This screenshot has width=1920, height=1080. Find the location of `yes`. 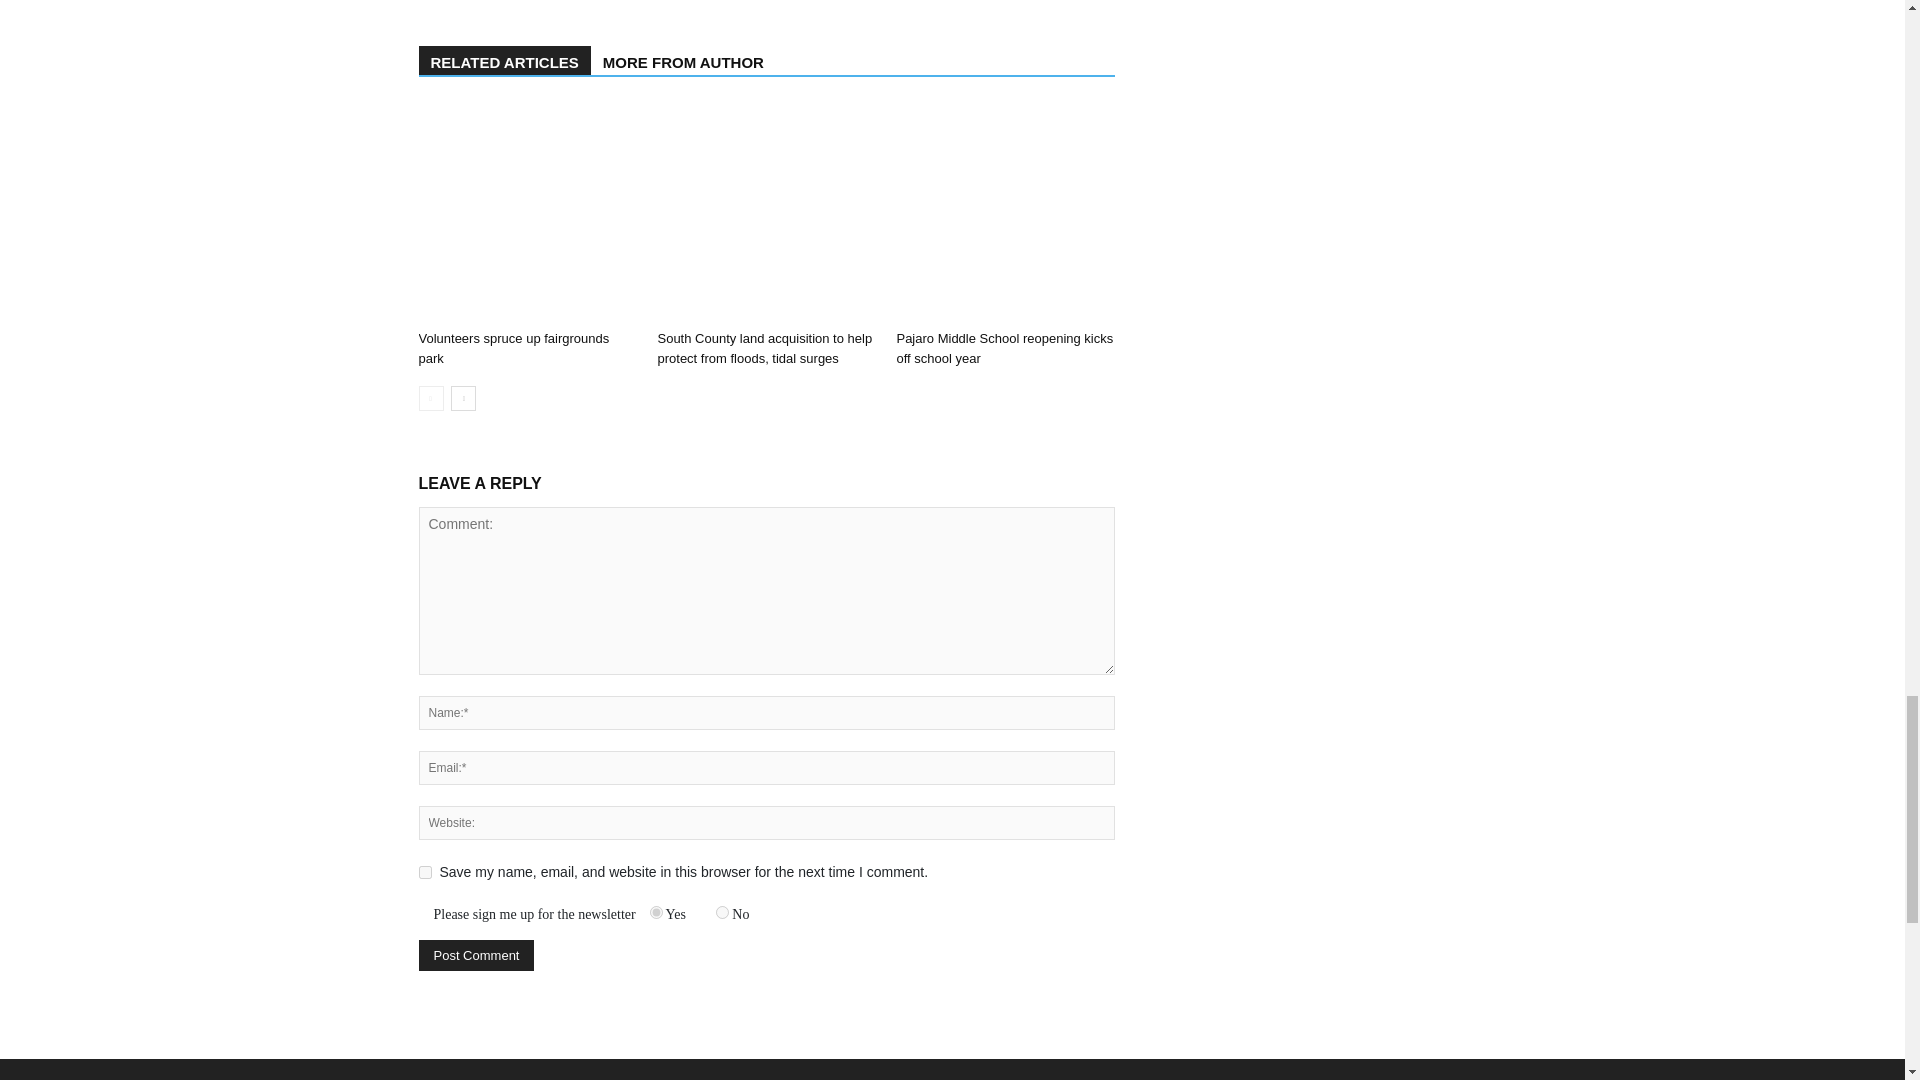

yes is located at coordinates (424, 872).